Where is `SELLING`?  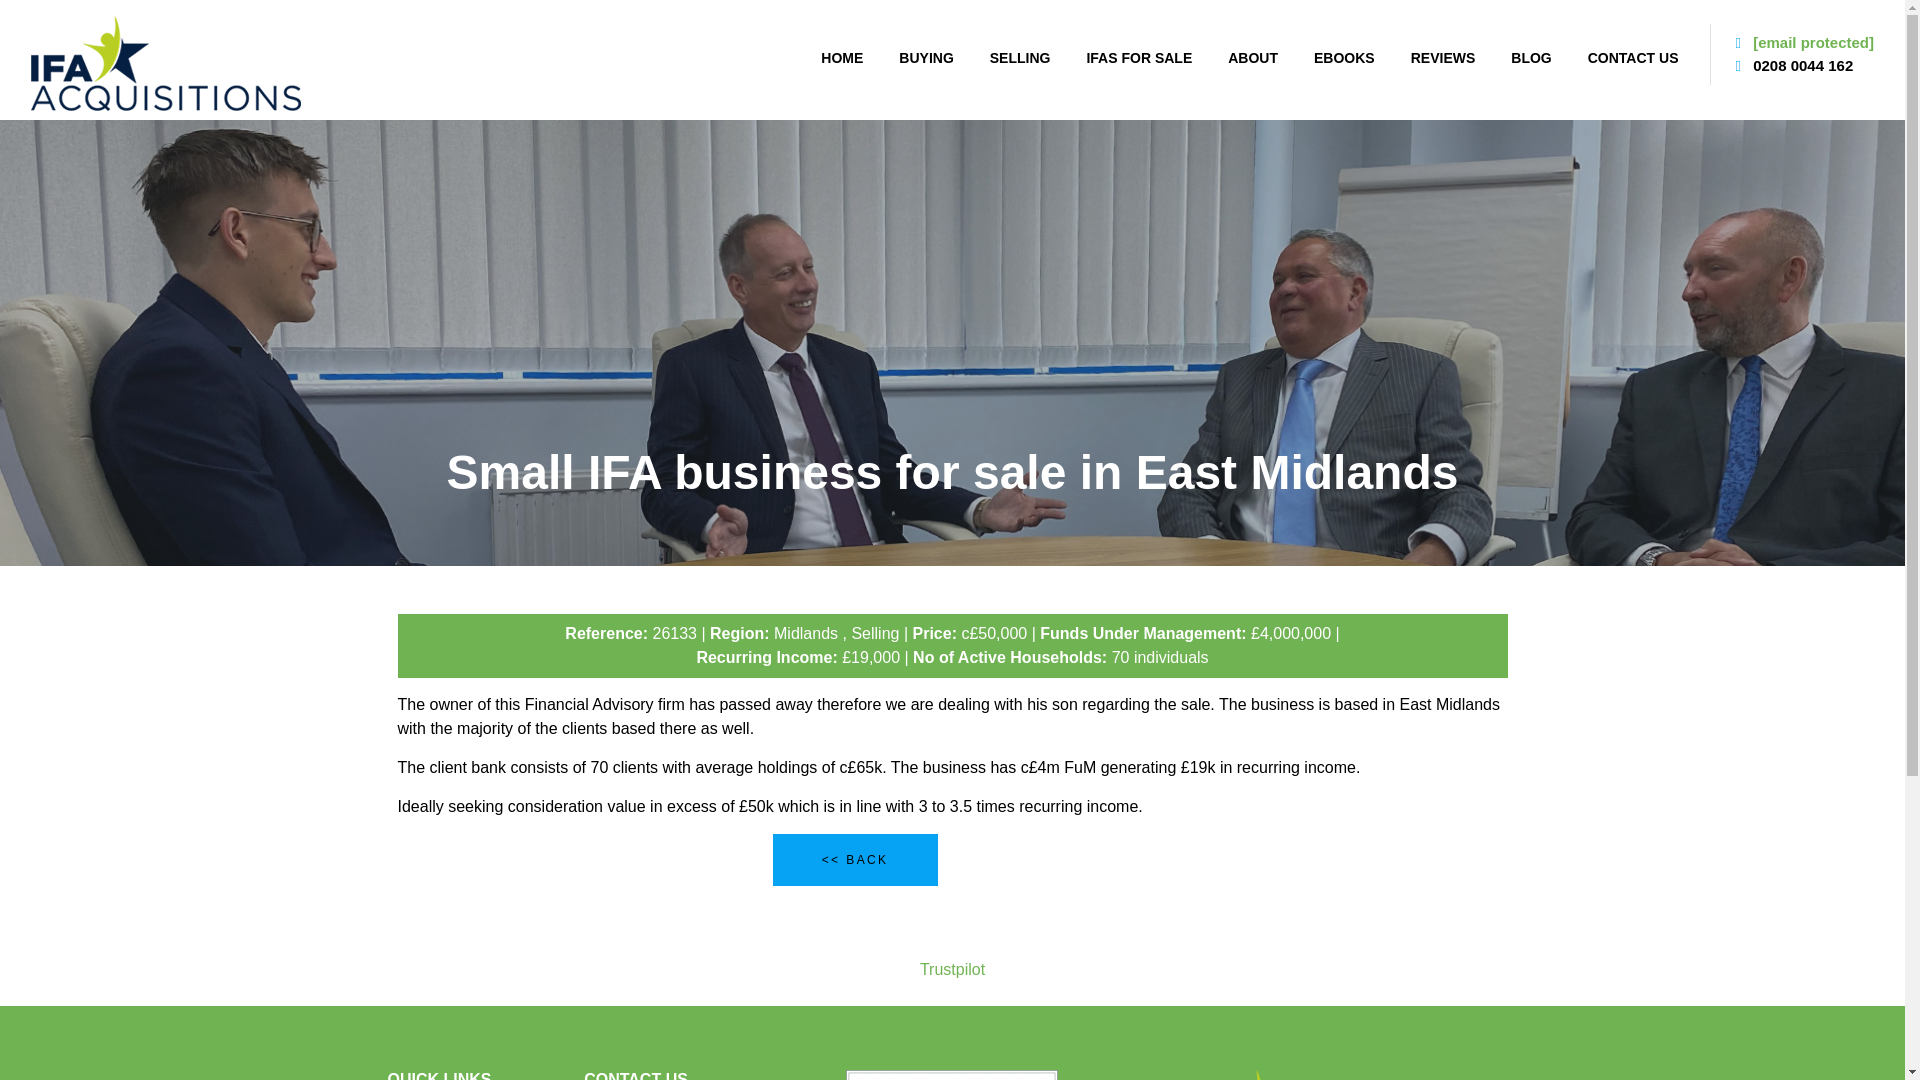
SELLING is located at coordinates (1020, 58).